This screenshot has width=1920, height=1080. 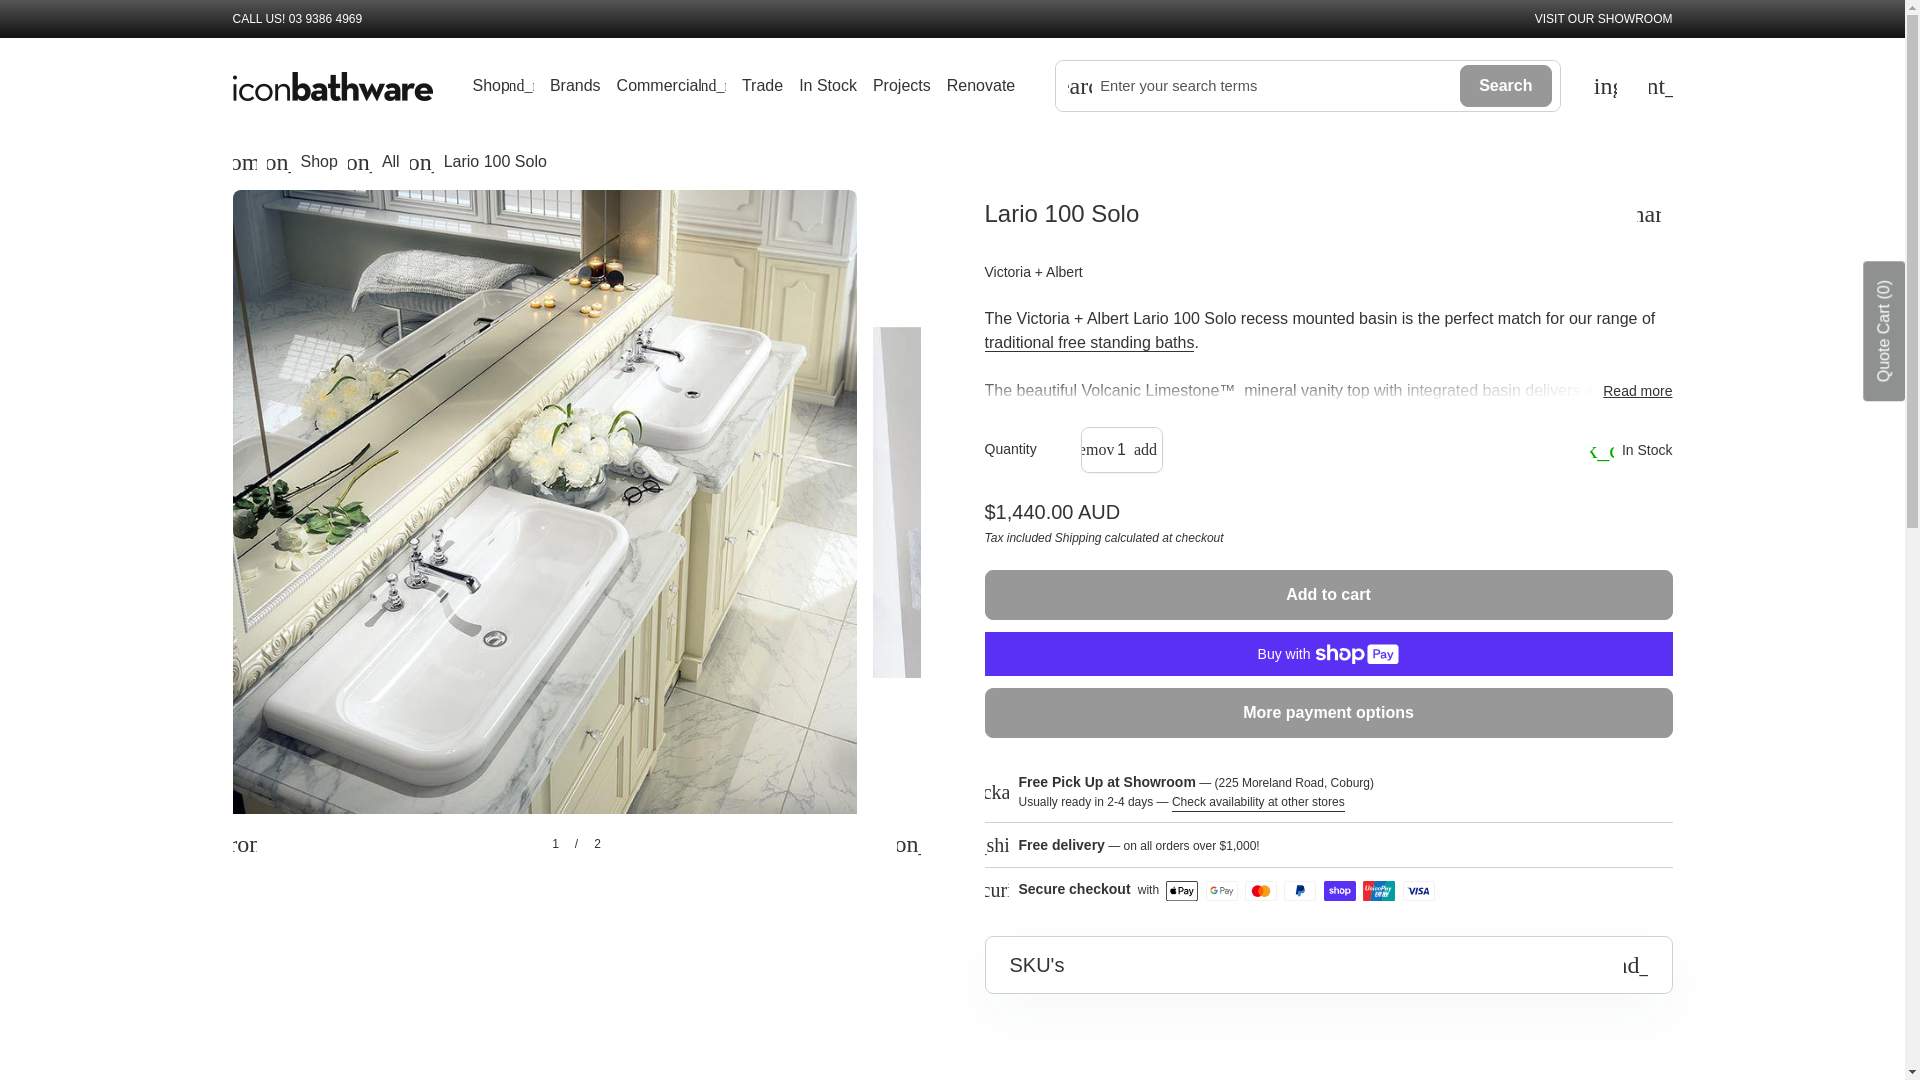 I want to click on Mastercard, so click(x=1260, y=890).